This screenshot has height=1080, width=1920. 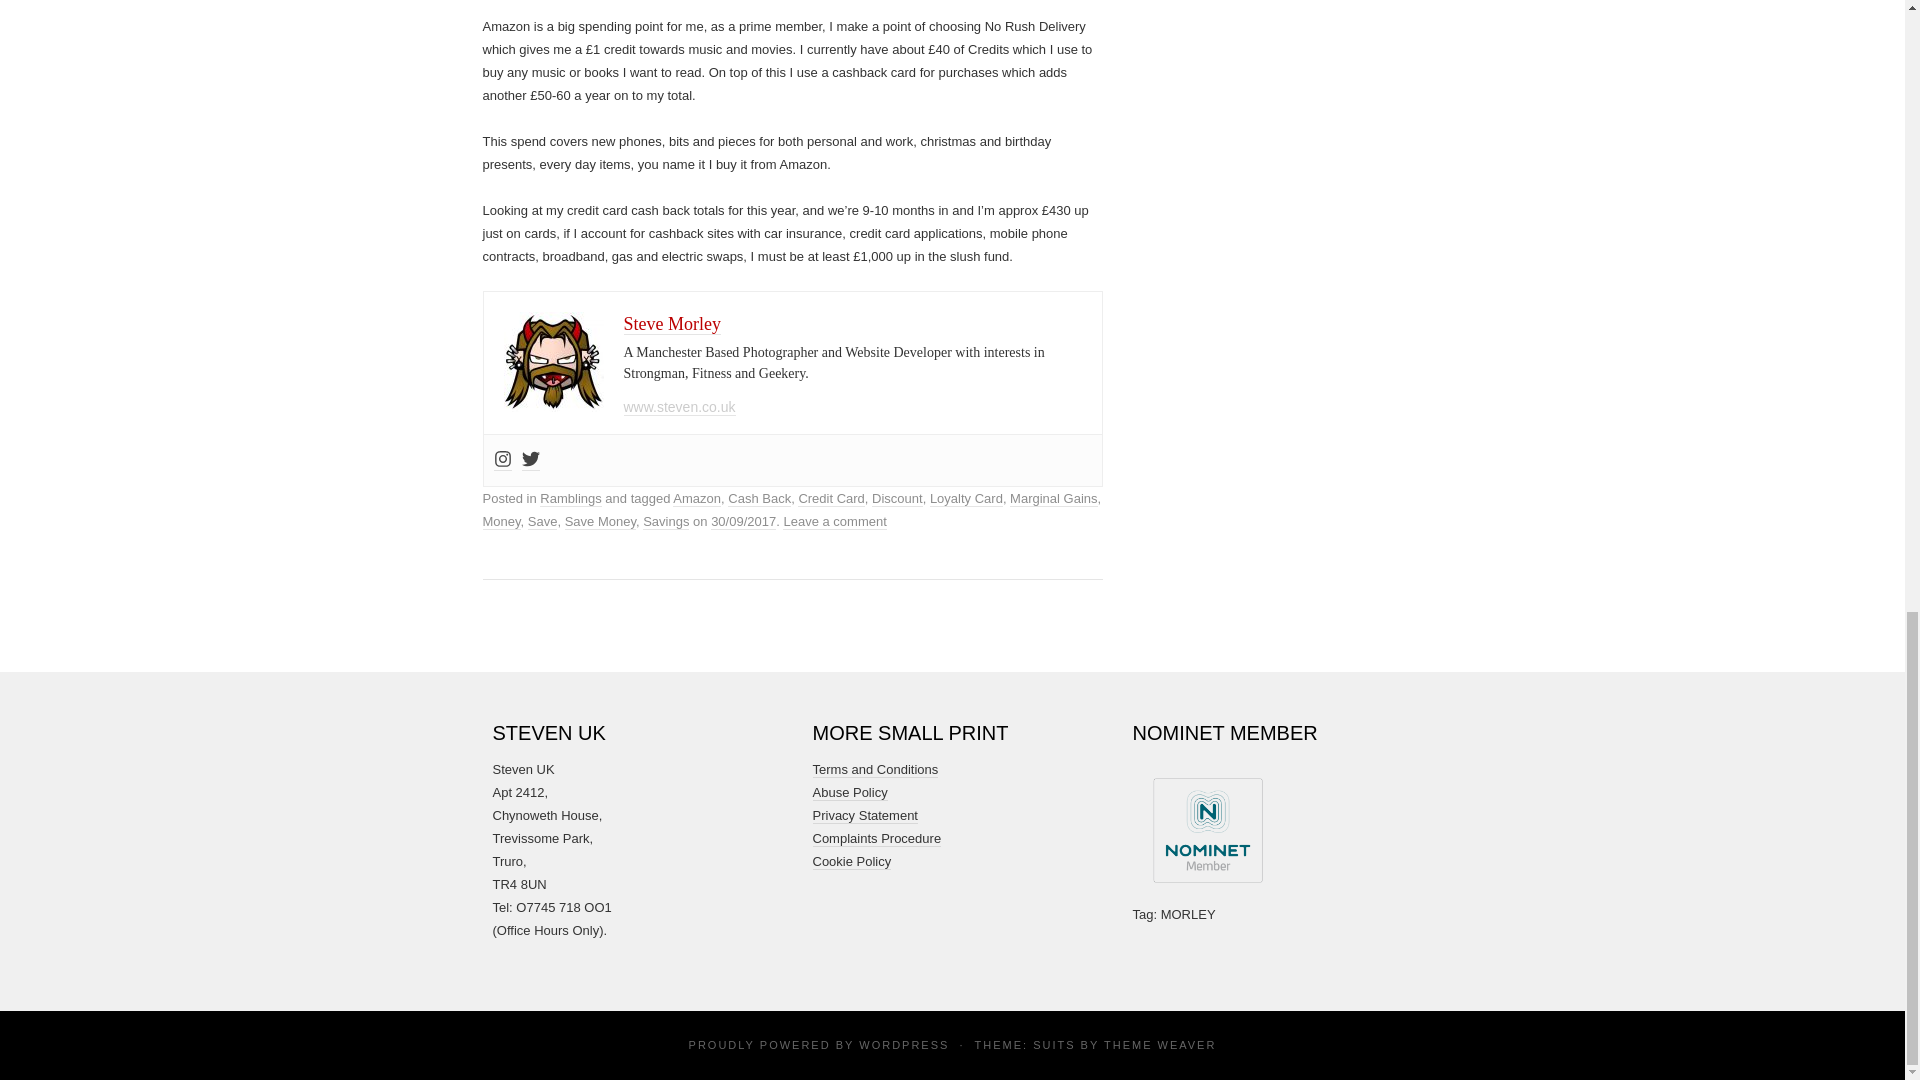 I want to click on Loyalty Card, so click(x=966, y=498).